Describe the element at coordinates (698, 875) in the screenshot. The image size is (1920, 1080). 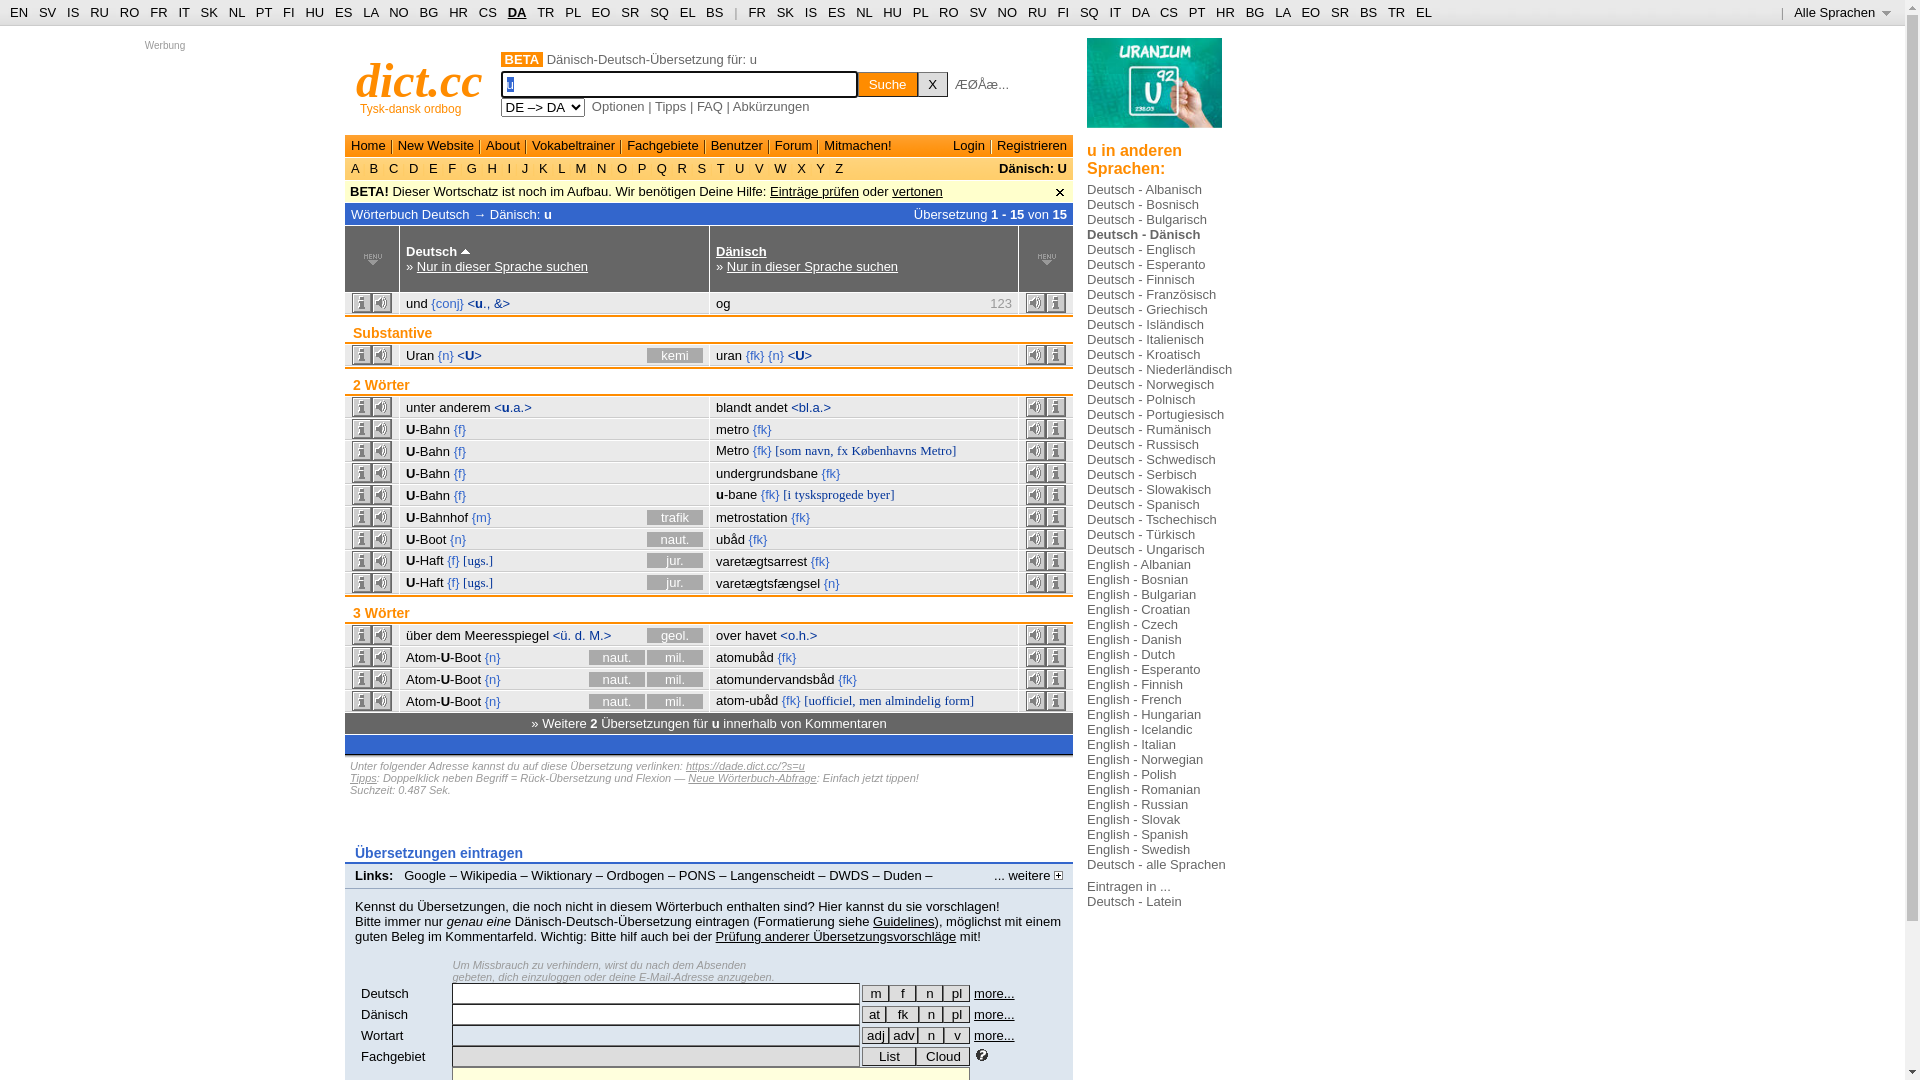
I see `PONS` at that location.